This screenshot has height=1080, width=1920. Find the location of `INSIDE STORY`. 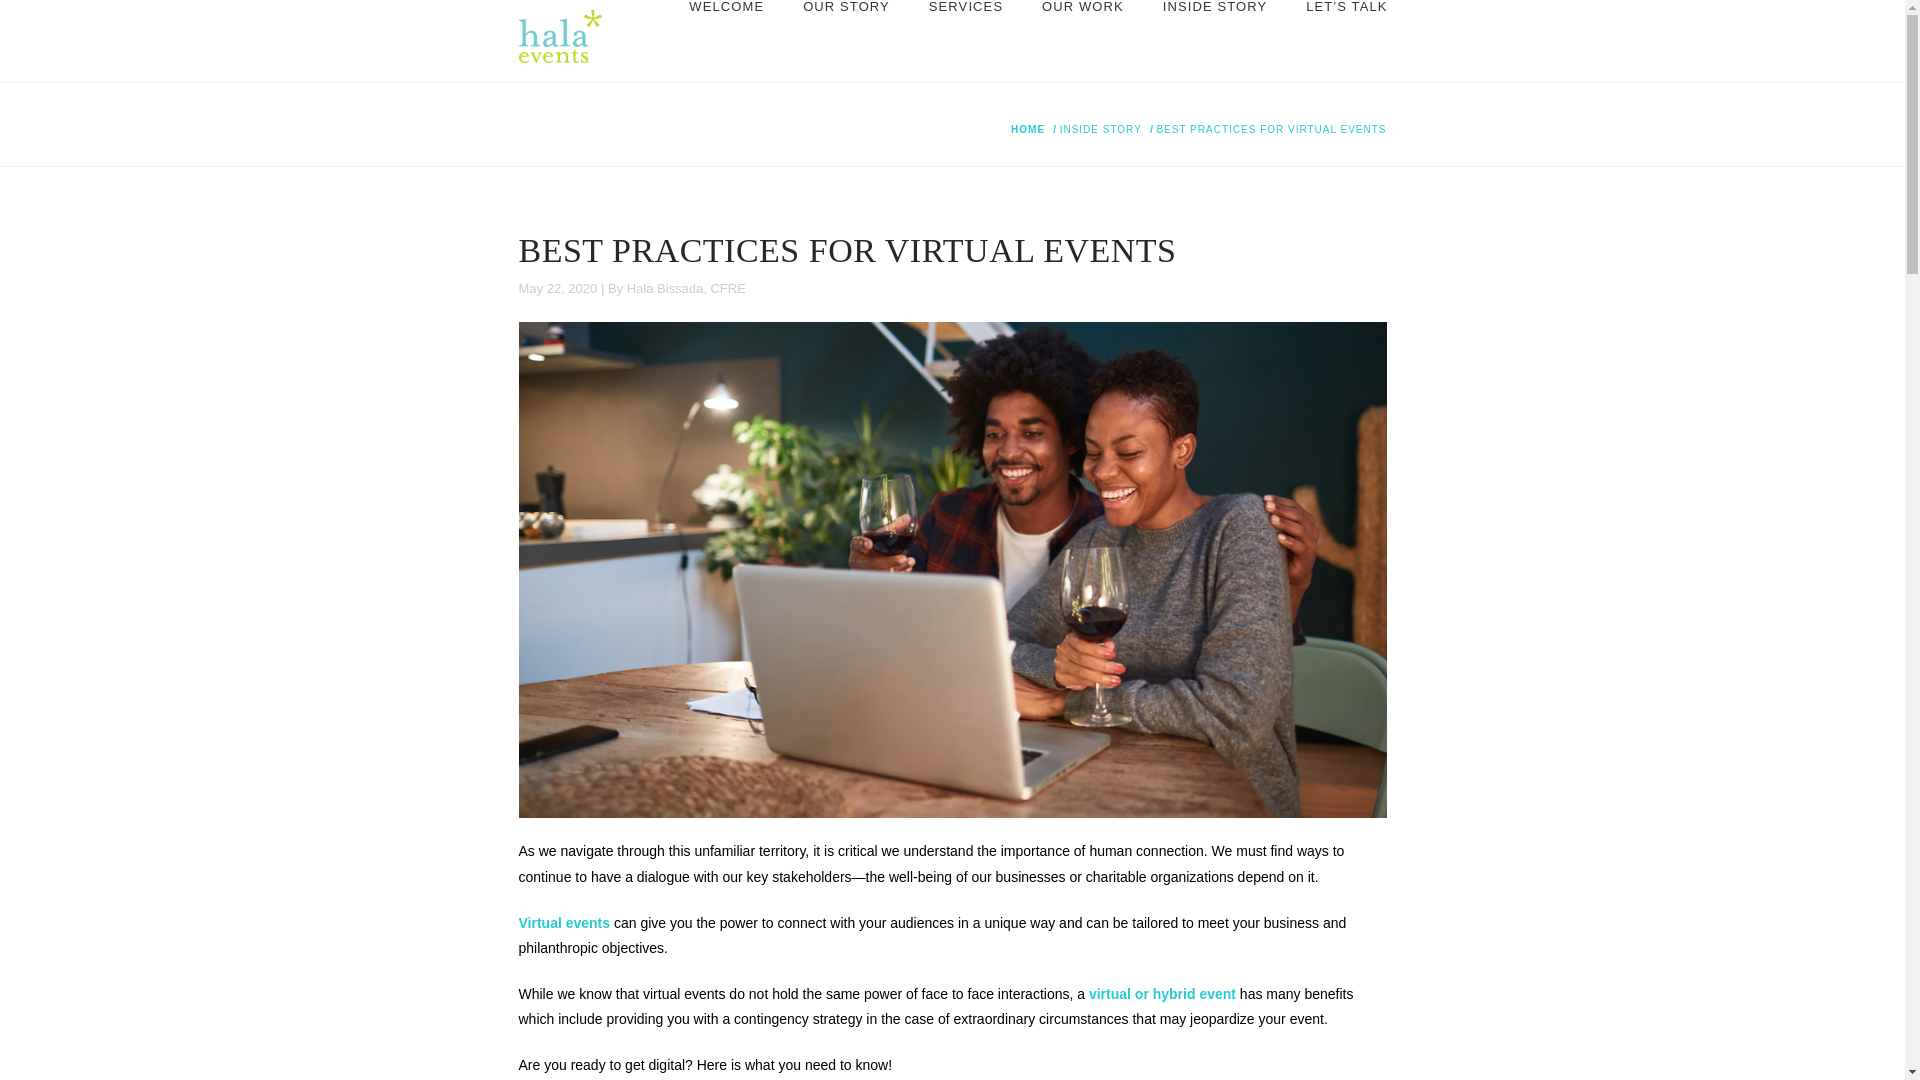

INSIDE STORY is located at coordinates (1214, 41).